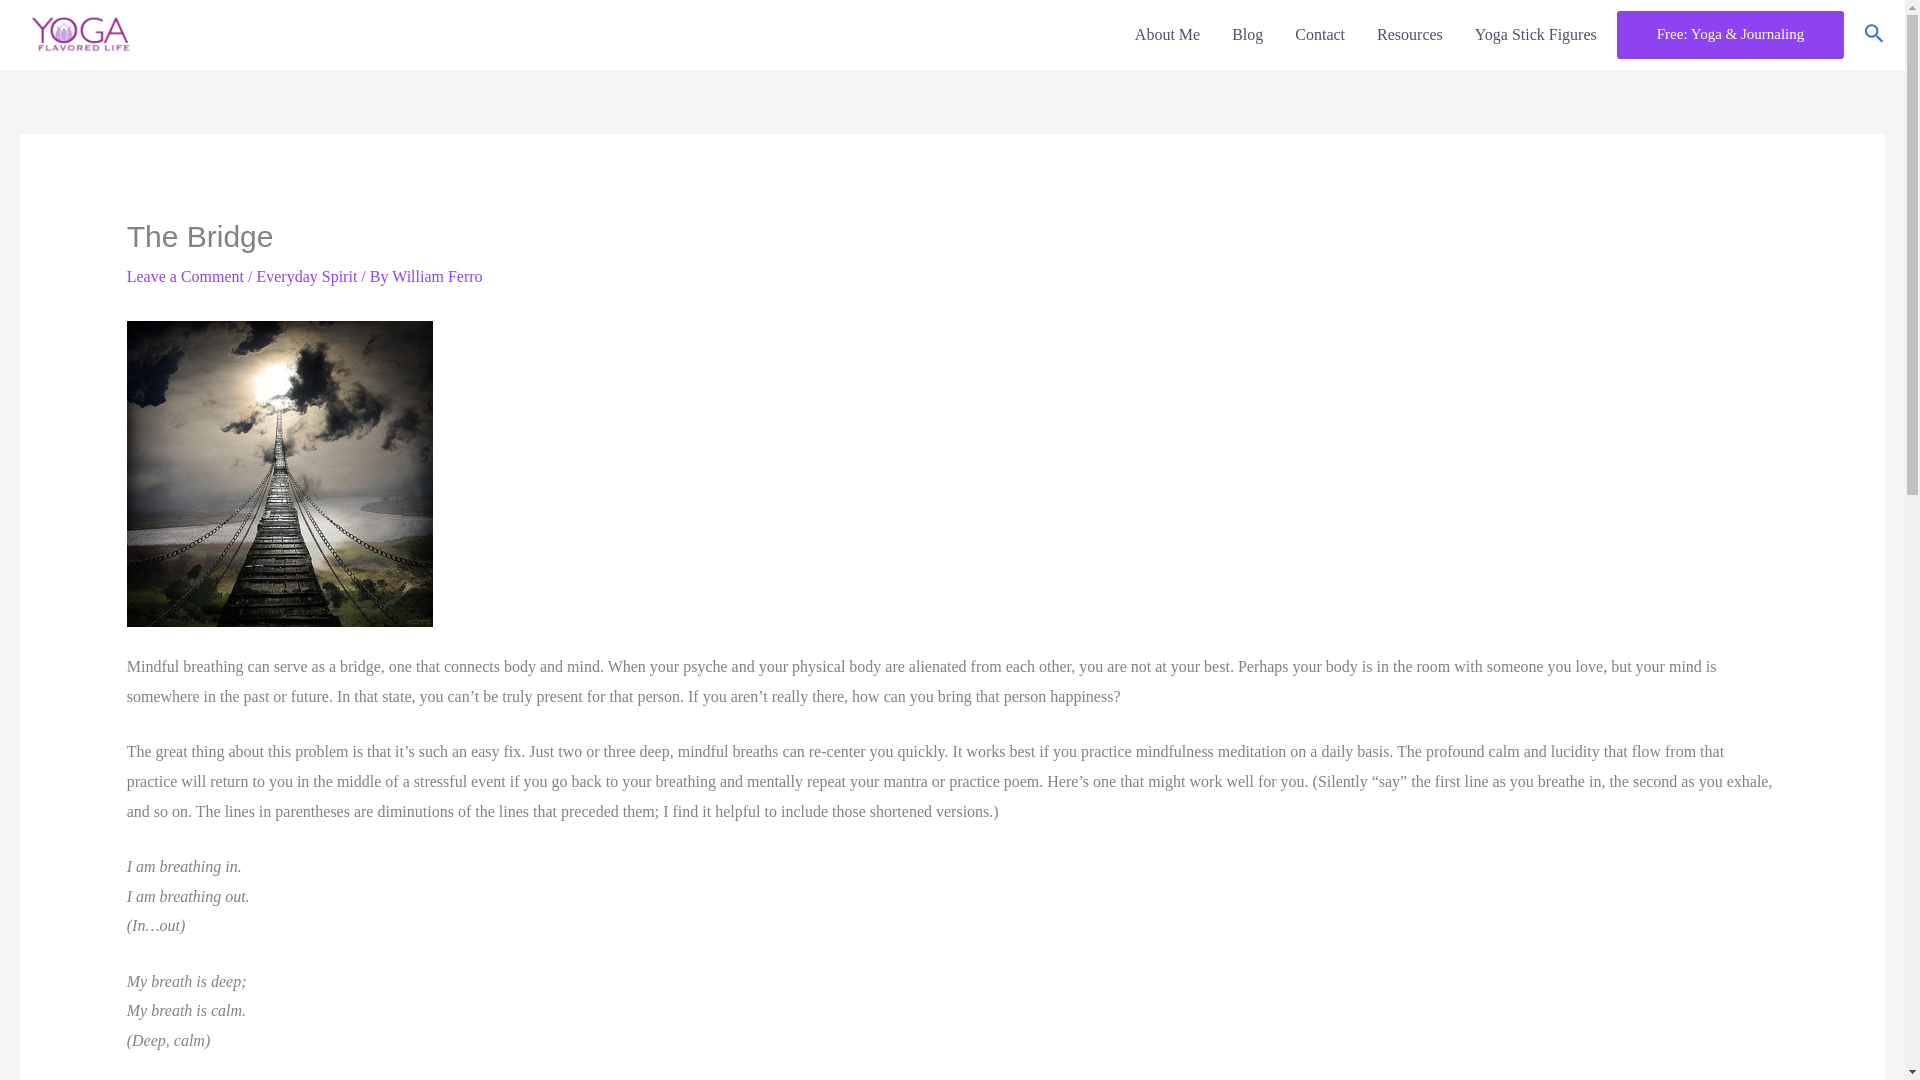  Describe the element at coordinates (436, 276) in the screenshot. I see `William Ferro` at that location.